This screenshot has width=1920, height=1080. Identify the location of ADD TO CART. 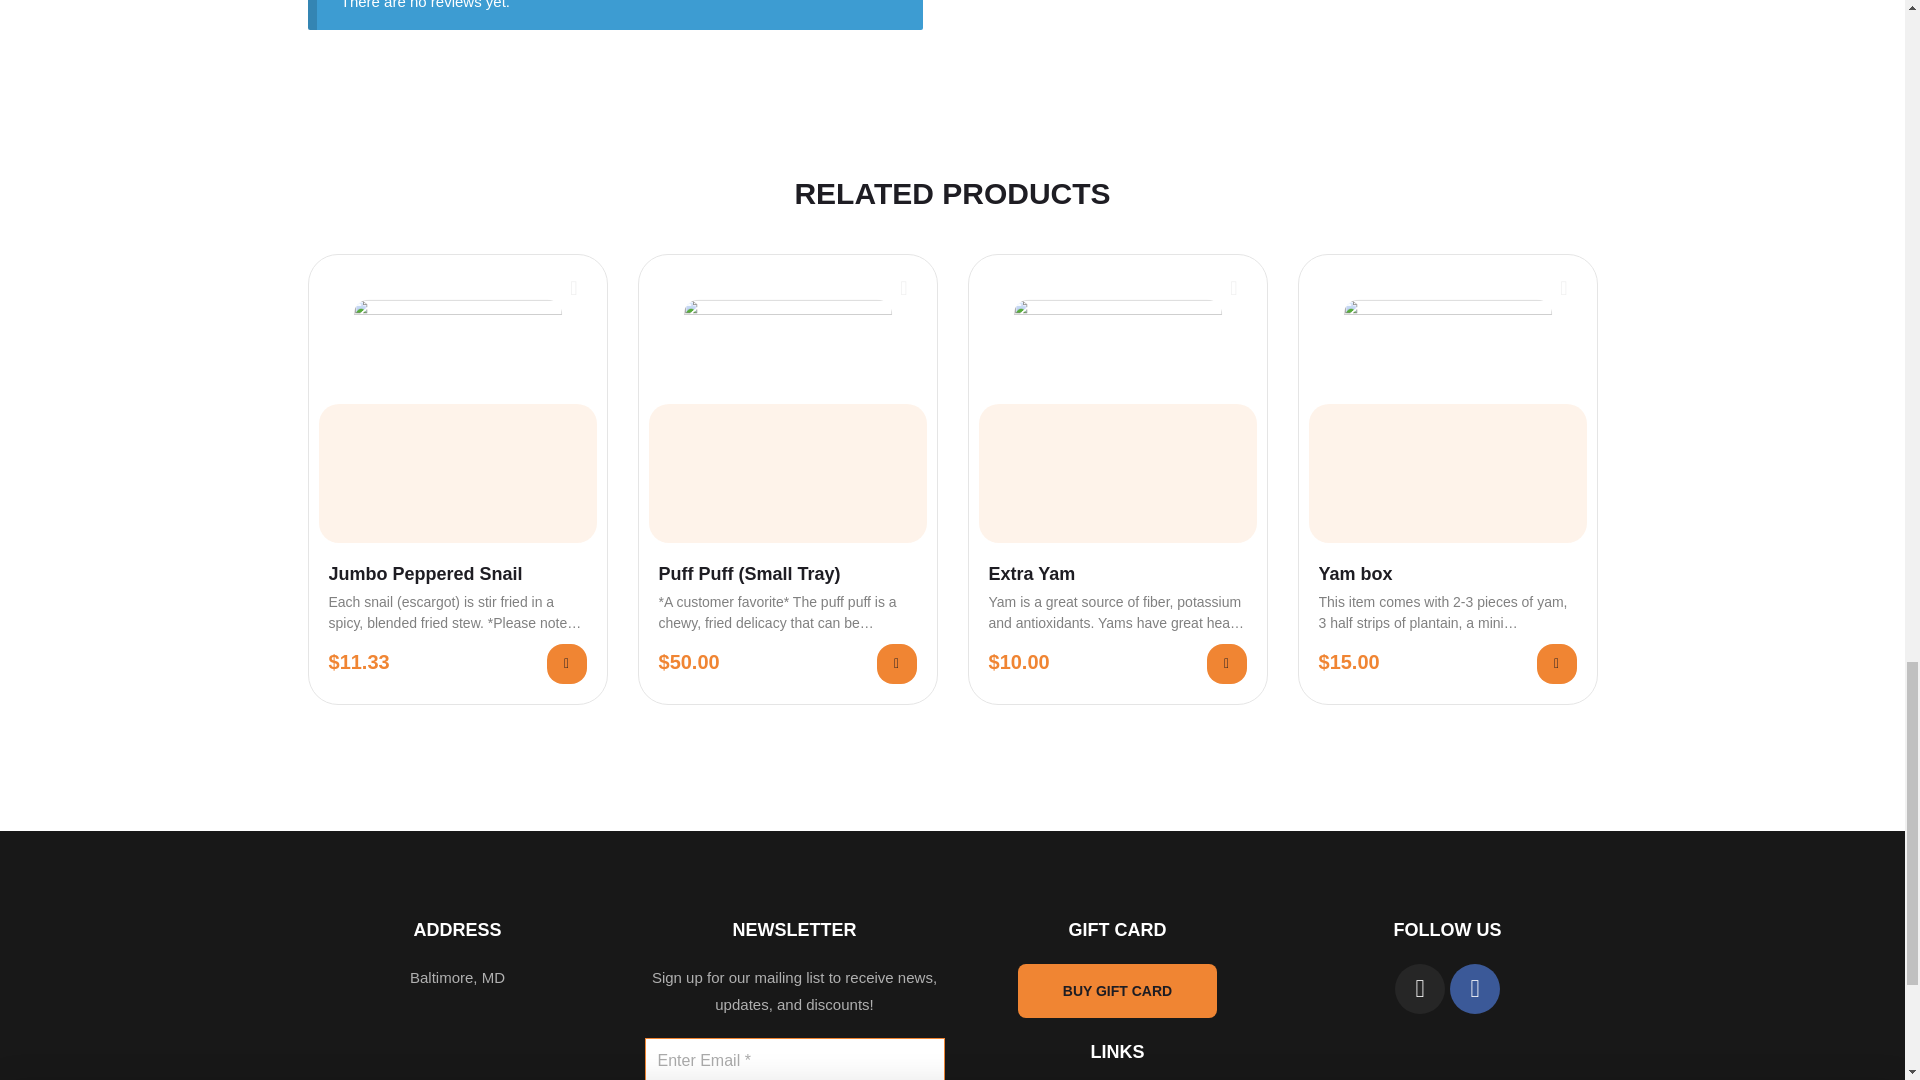
(1556, 663).